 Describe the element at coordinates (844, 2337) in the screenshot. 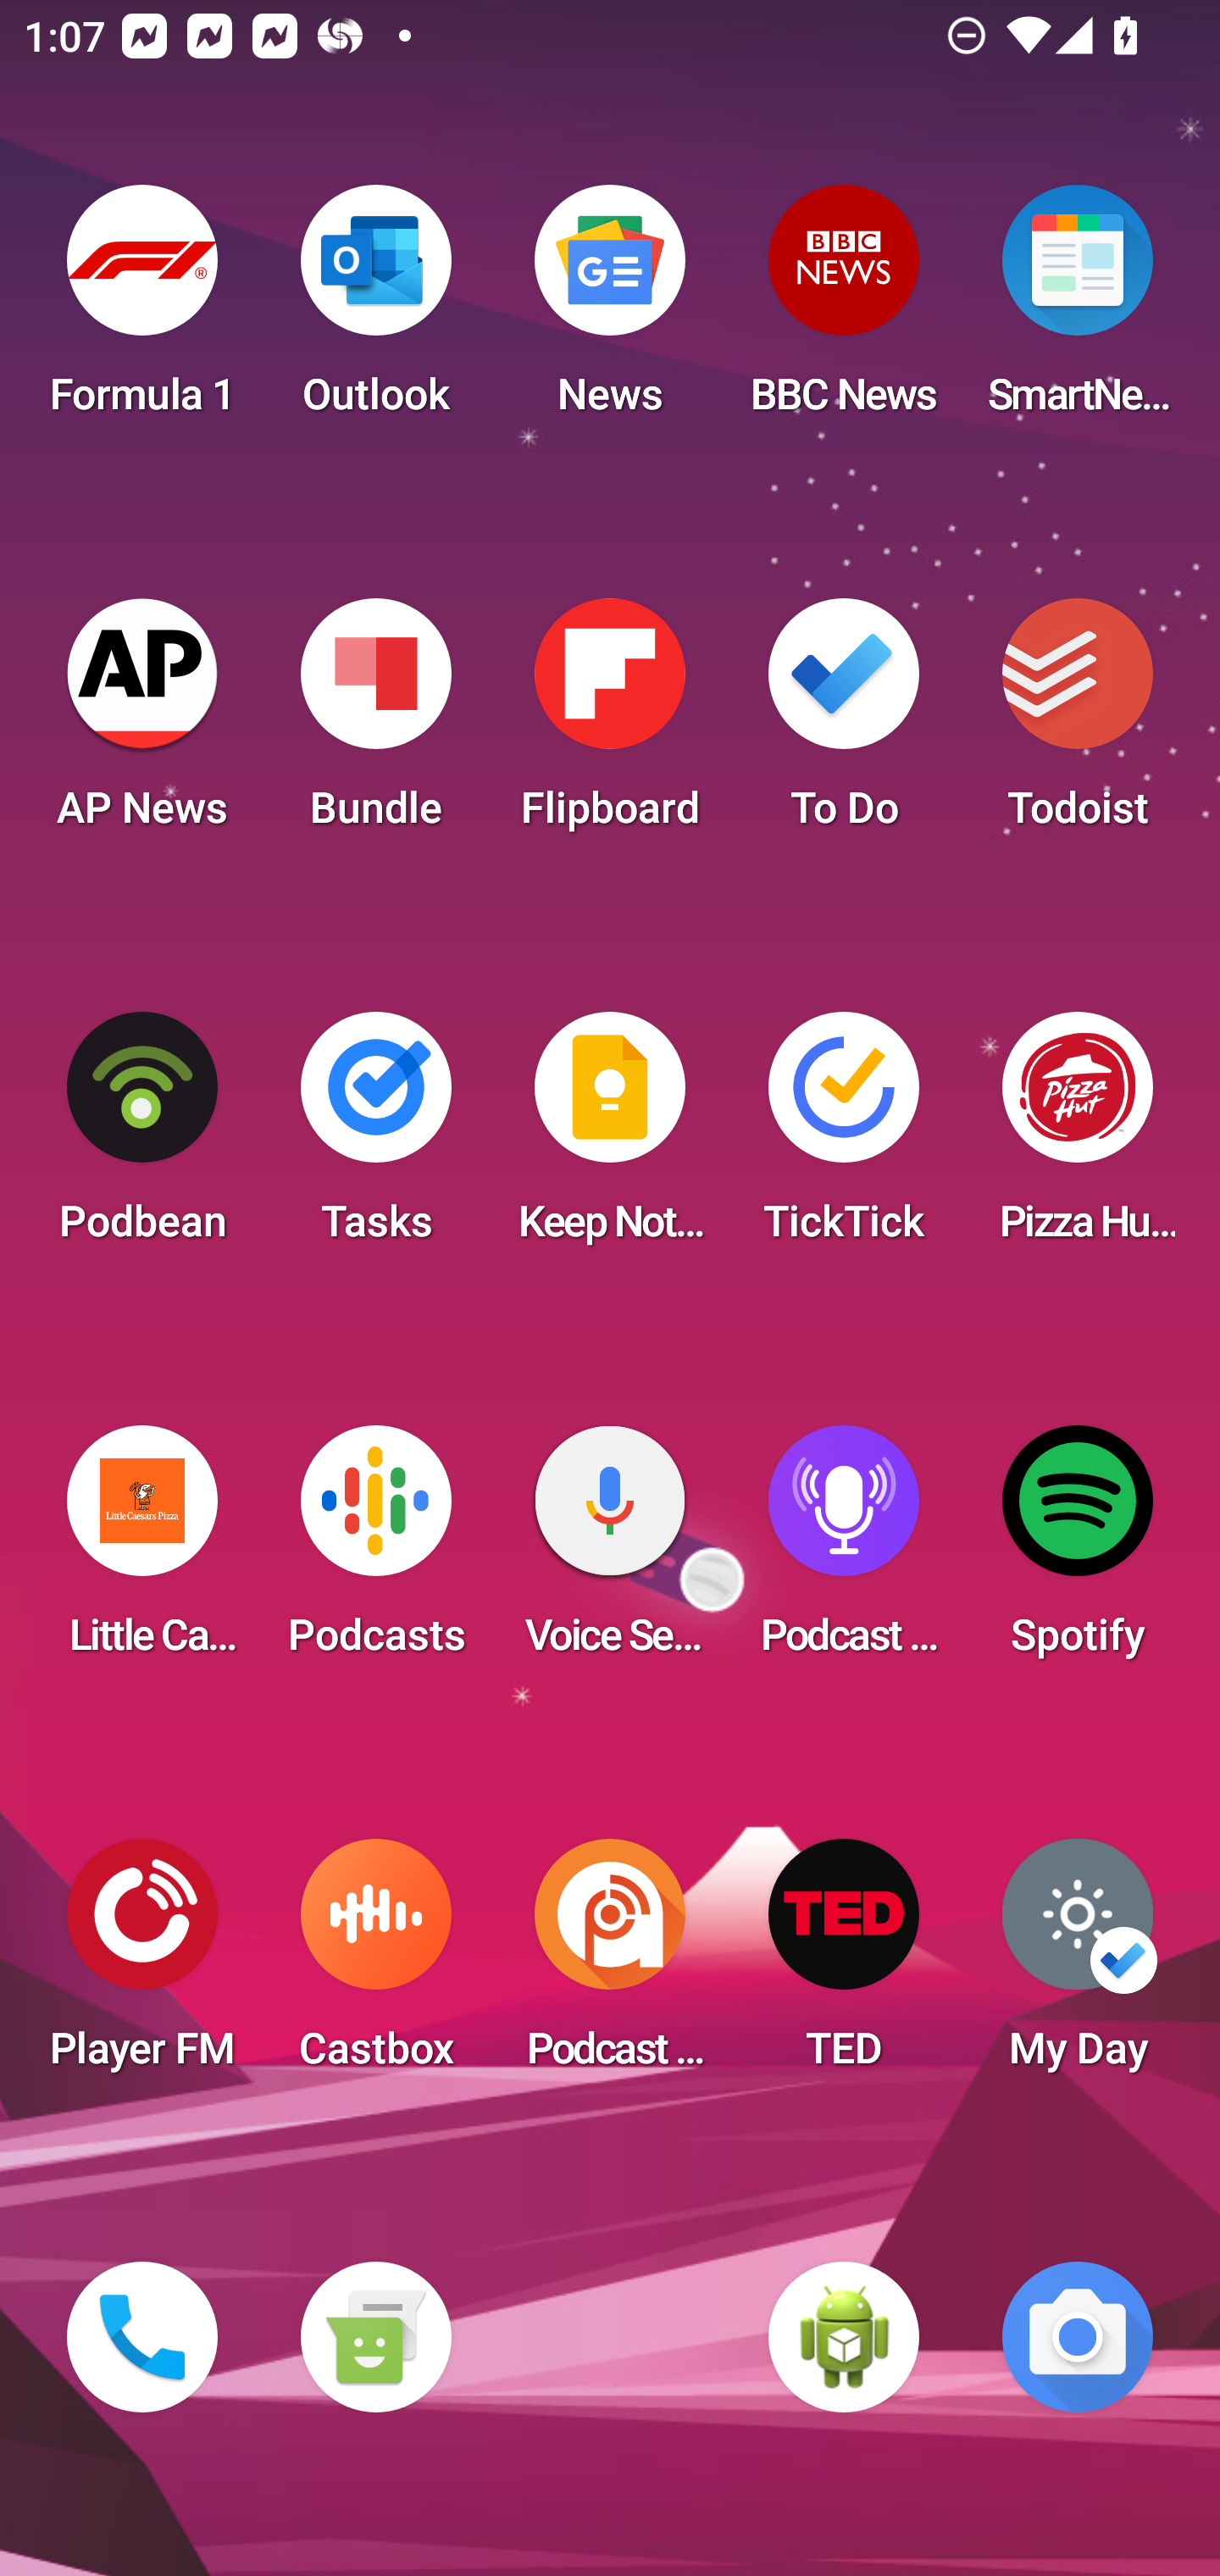

I see `WebView Browser Tester` at that location.